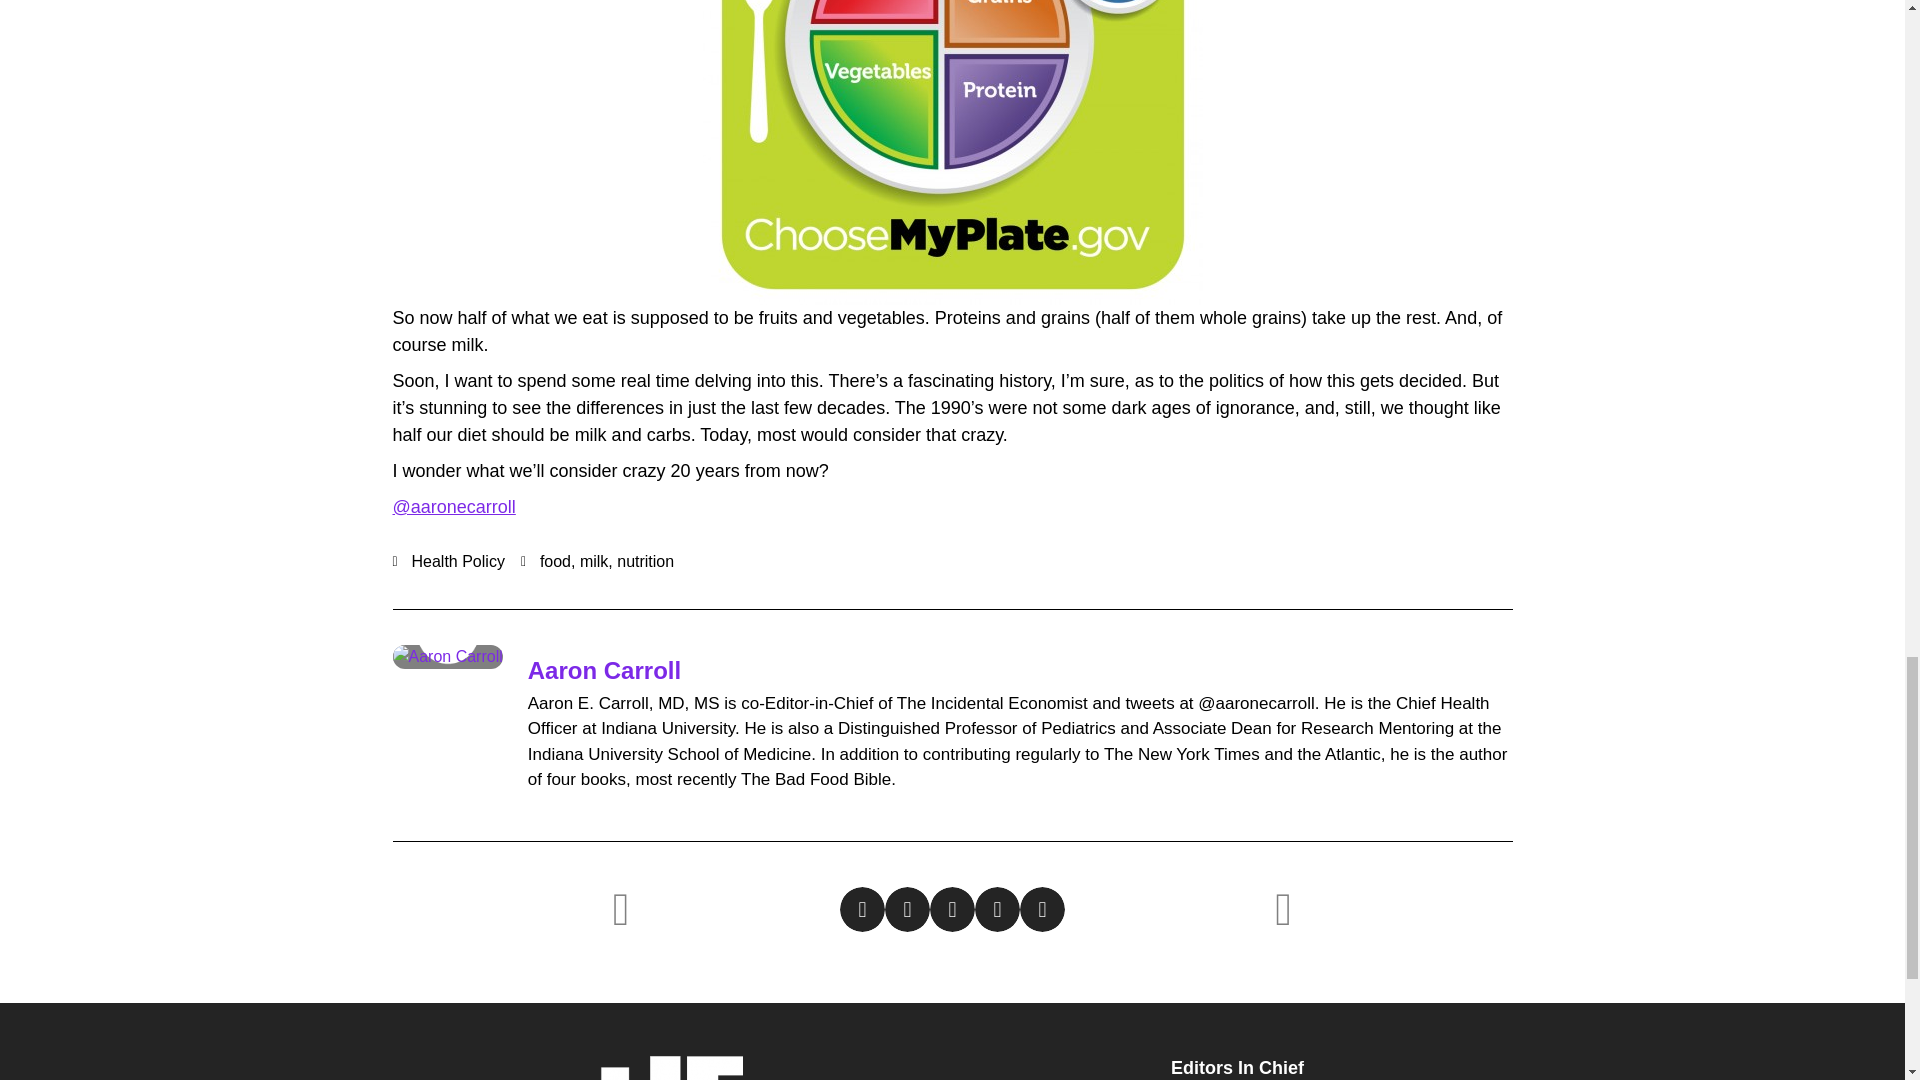  I want to click on nutrition, so click(644, 561).